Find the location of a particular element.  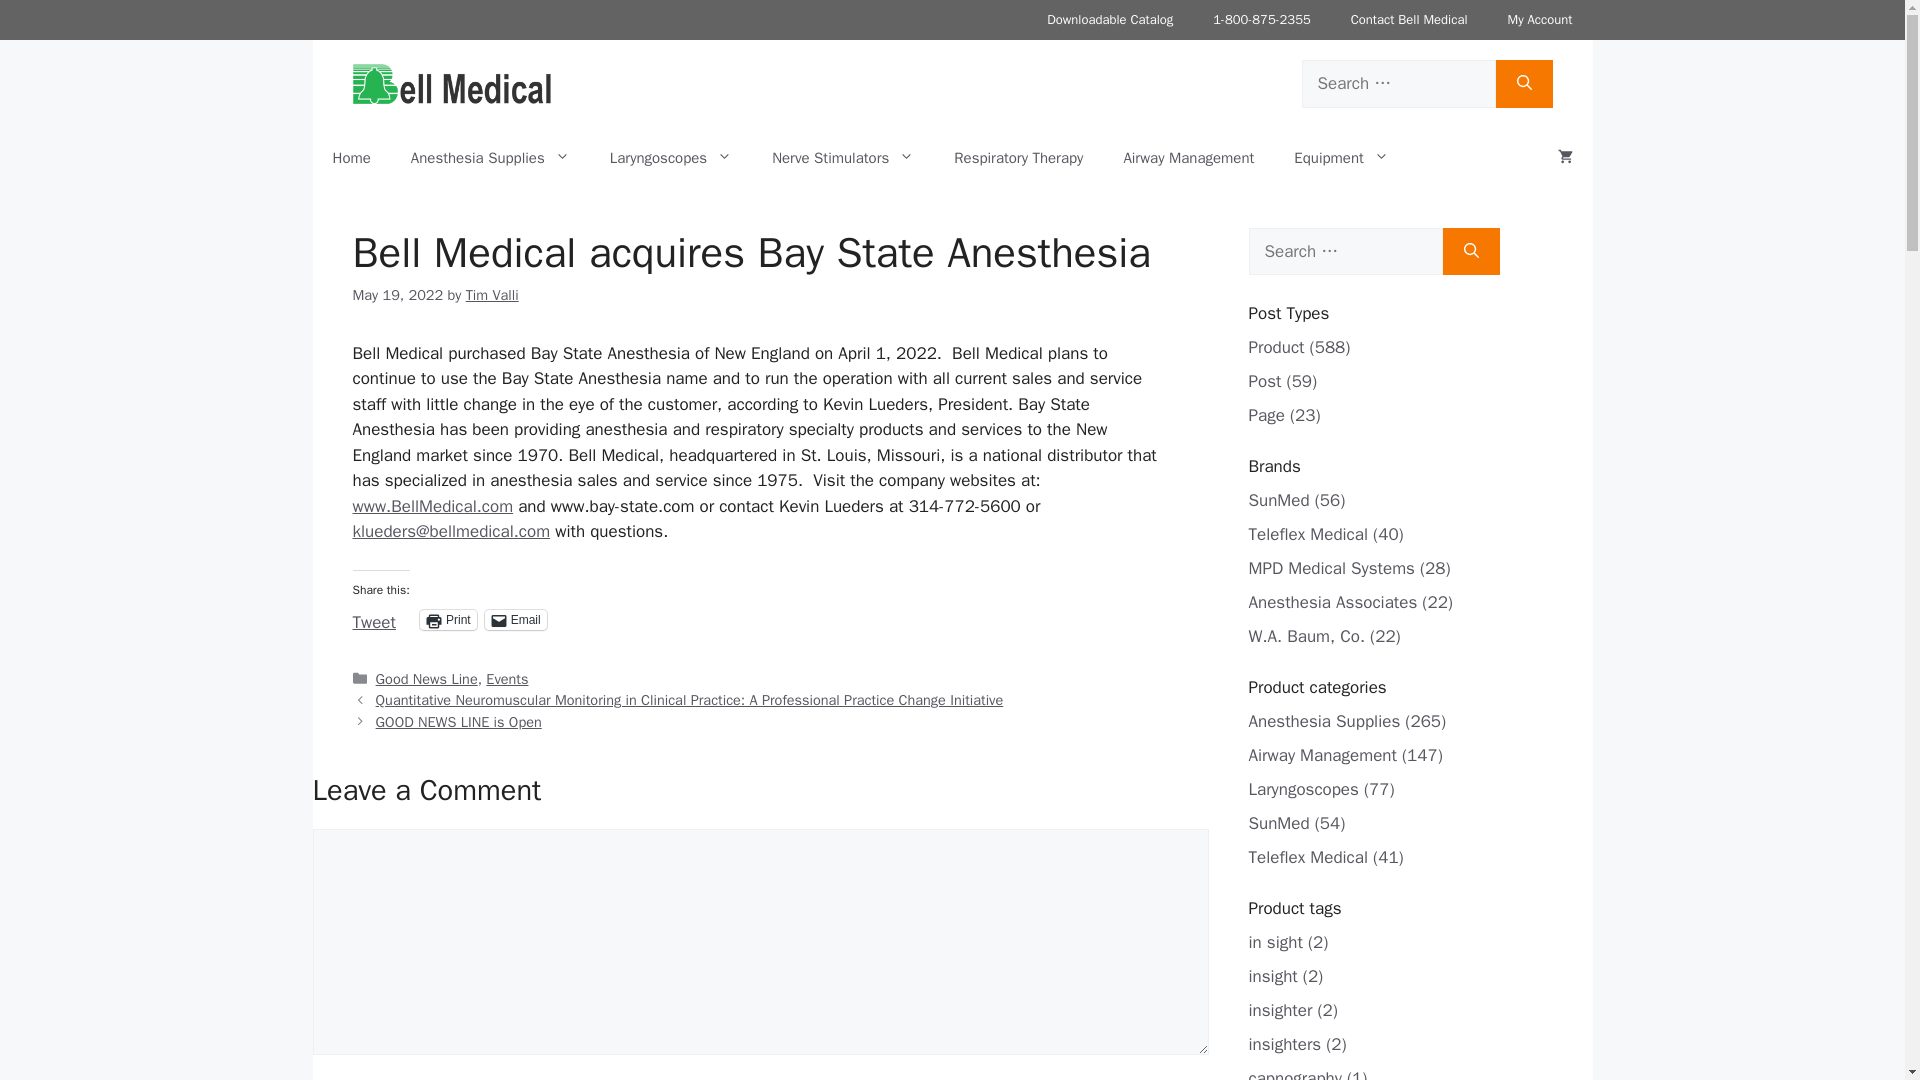

1-800-875-2355 is located at coordinates (1261, 20).